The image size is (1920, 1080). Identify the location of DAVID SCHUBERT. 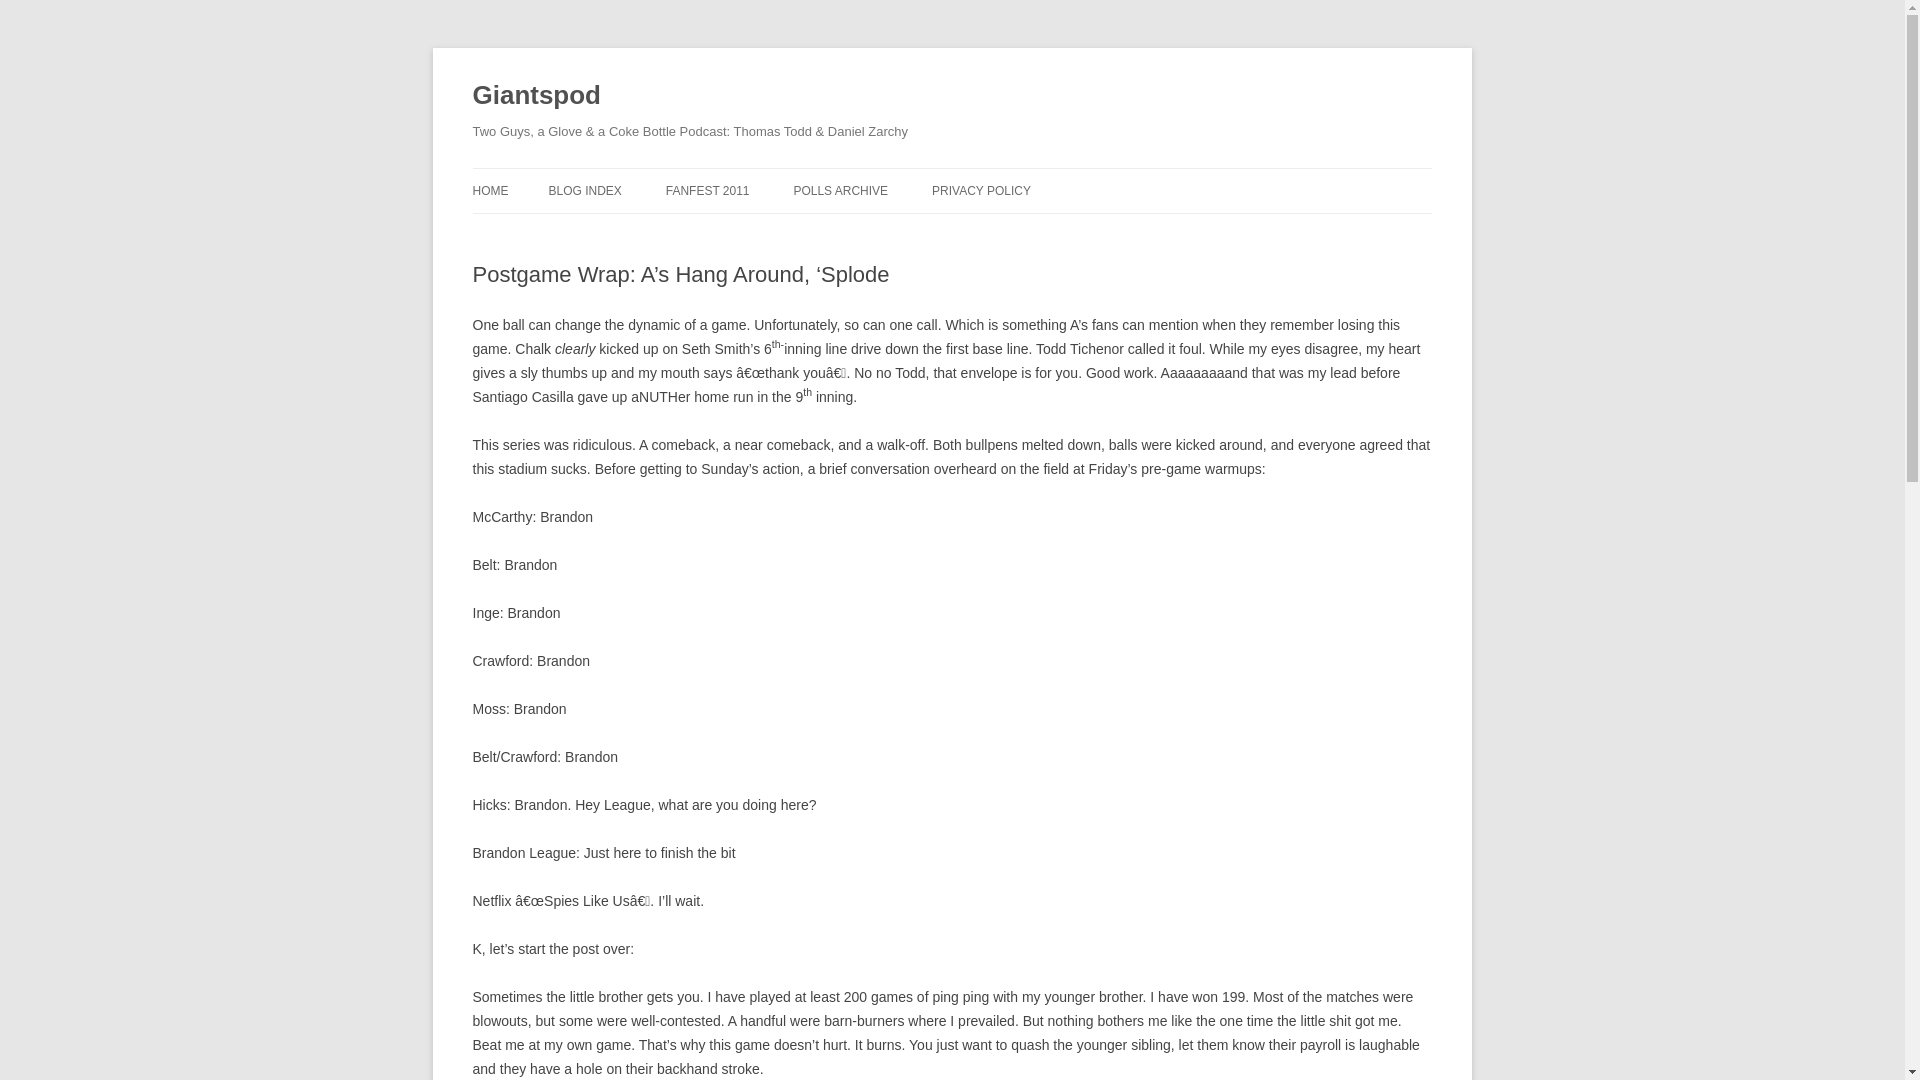
(892, 232).